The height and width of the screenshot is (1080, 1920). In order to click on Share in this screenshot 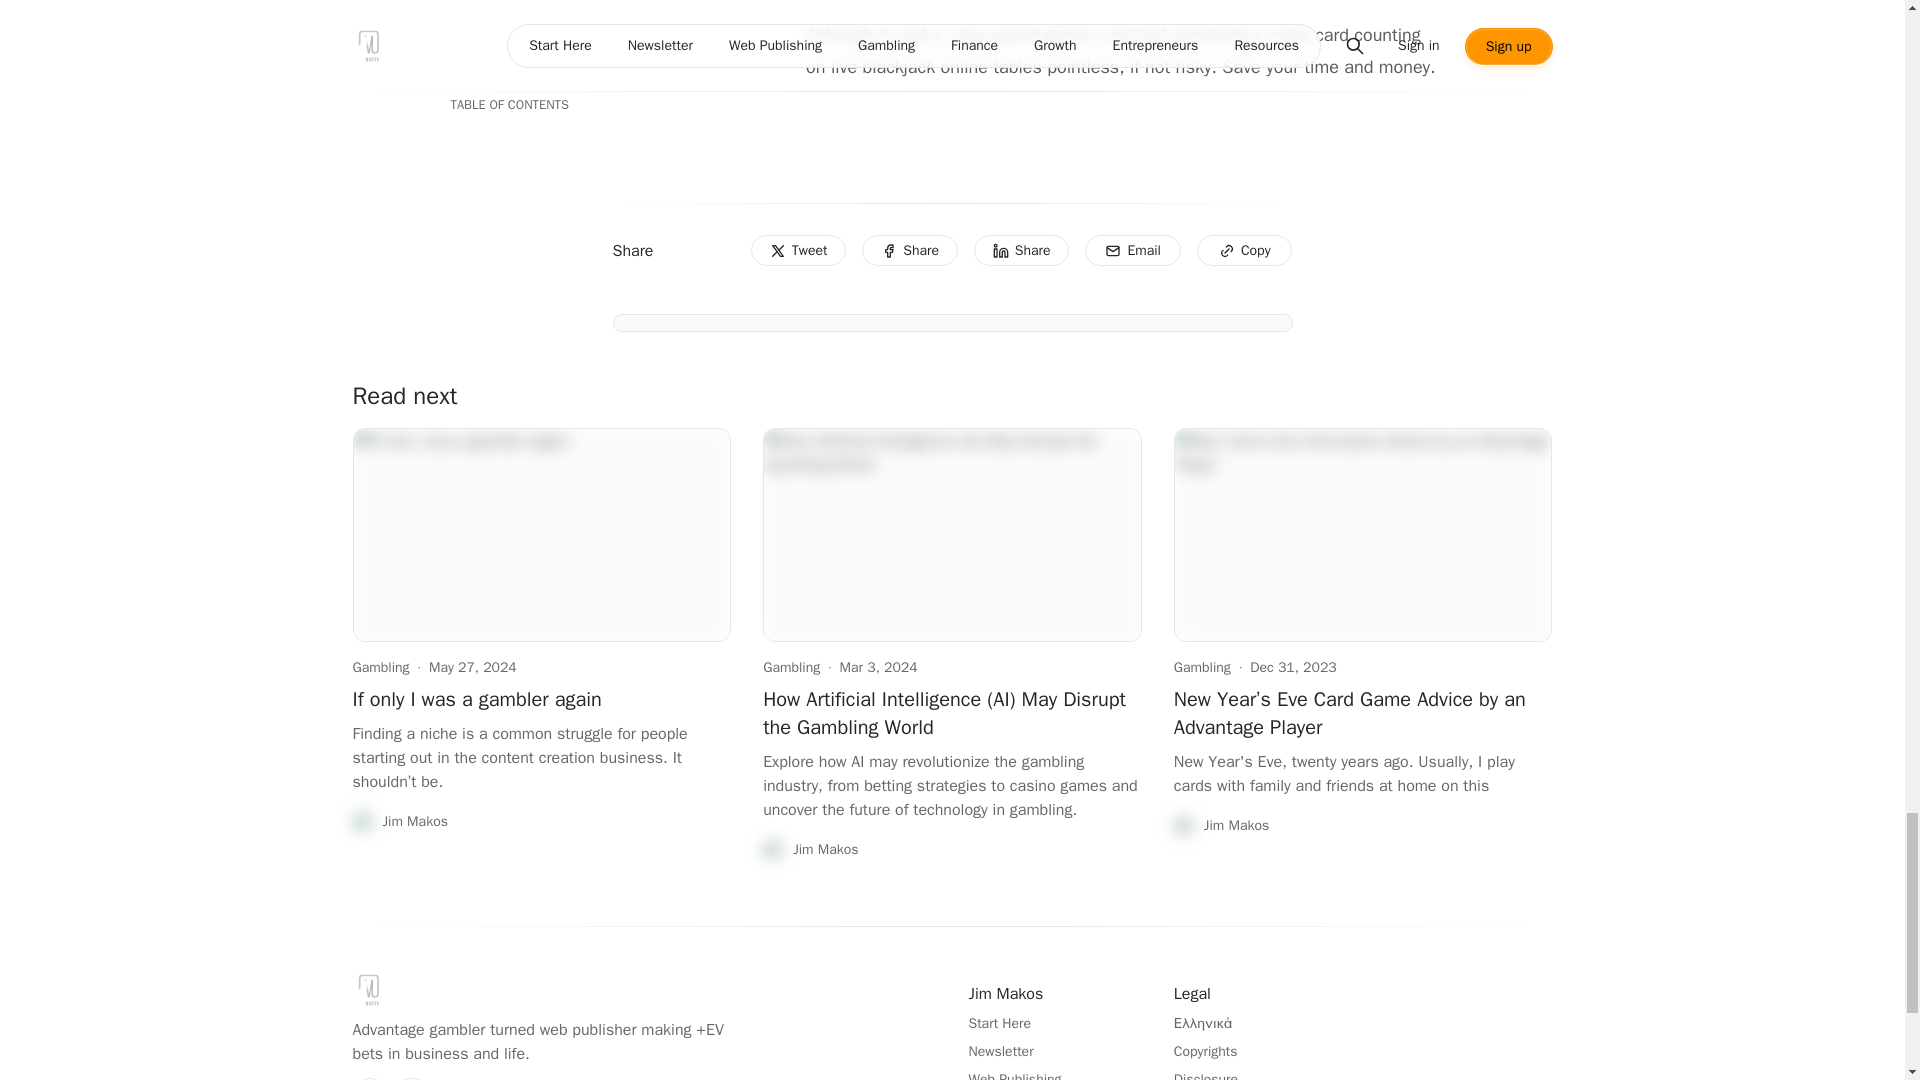, I will do `click(910, 250)`.